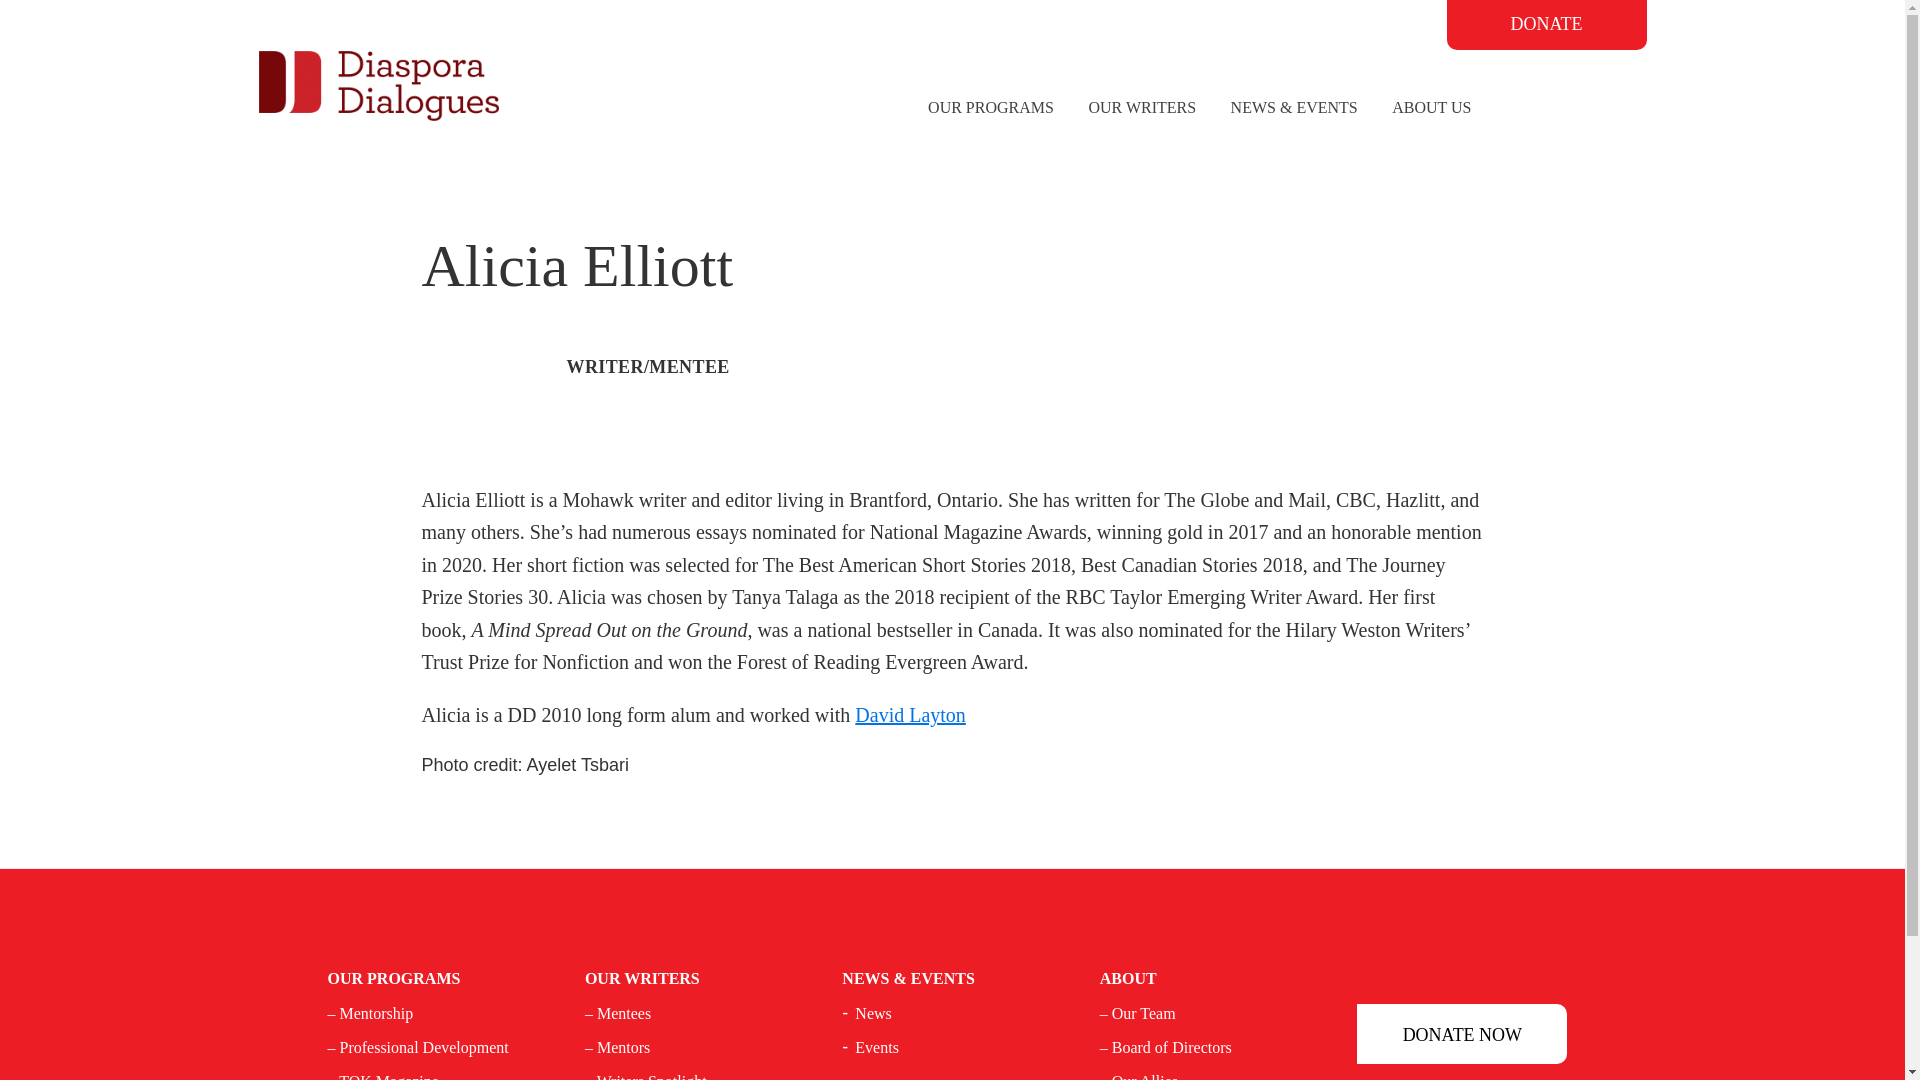 The height and width of the screenshot is (1080, 1920). I want to click on OUR PROGRAMS, so click(991, 108).